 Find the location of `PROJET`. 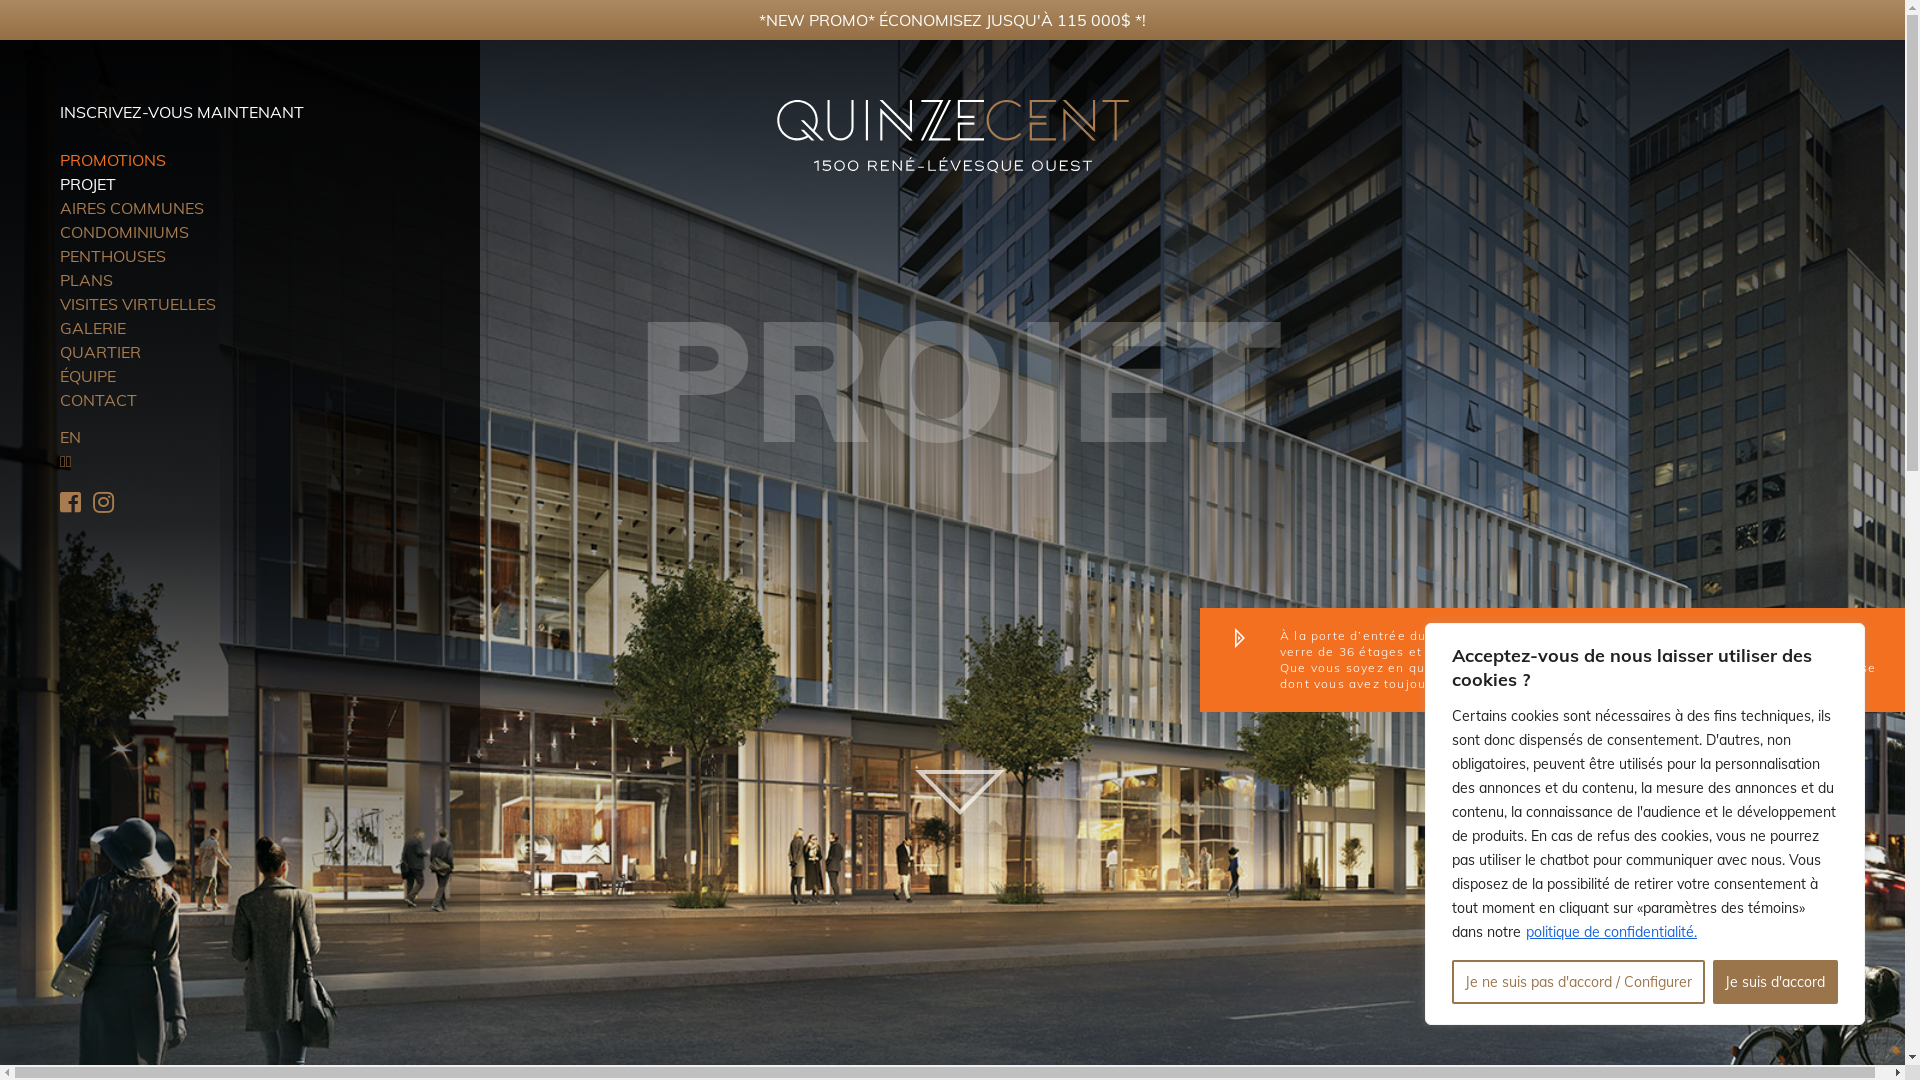

PROJET is located at coordinates (88, 184).